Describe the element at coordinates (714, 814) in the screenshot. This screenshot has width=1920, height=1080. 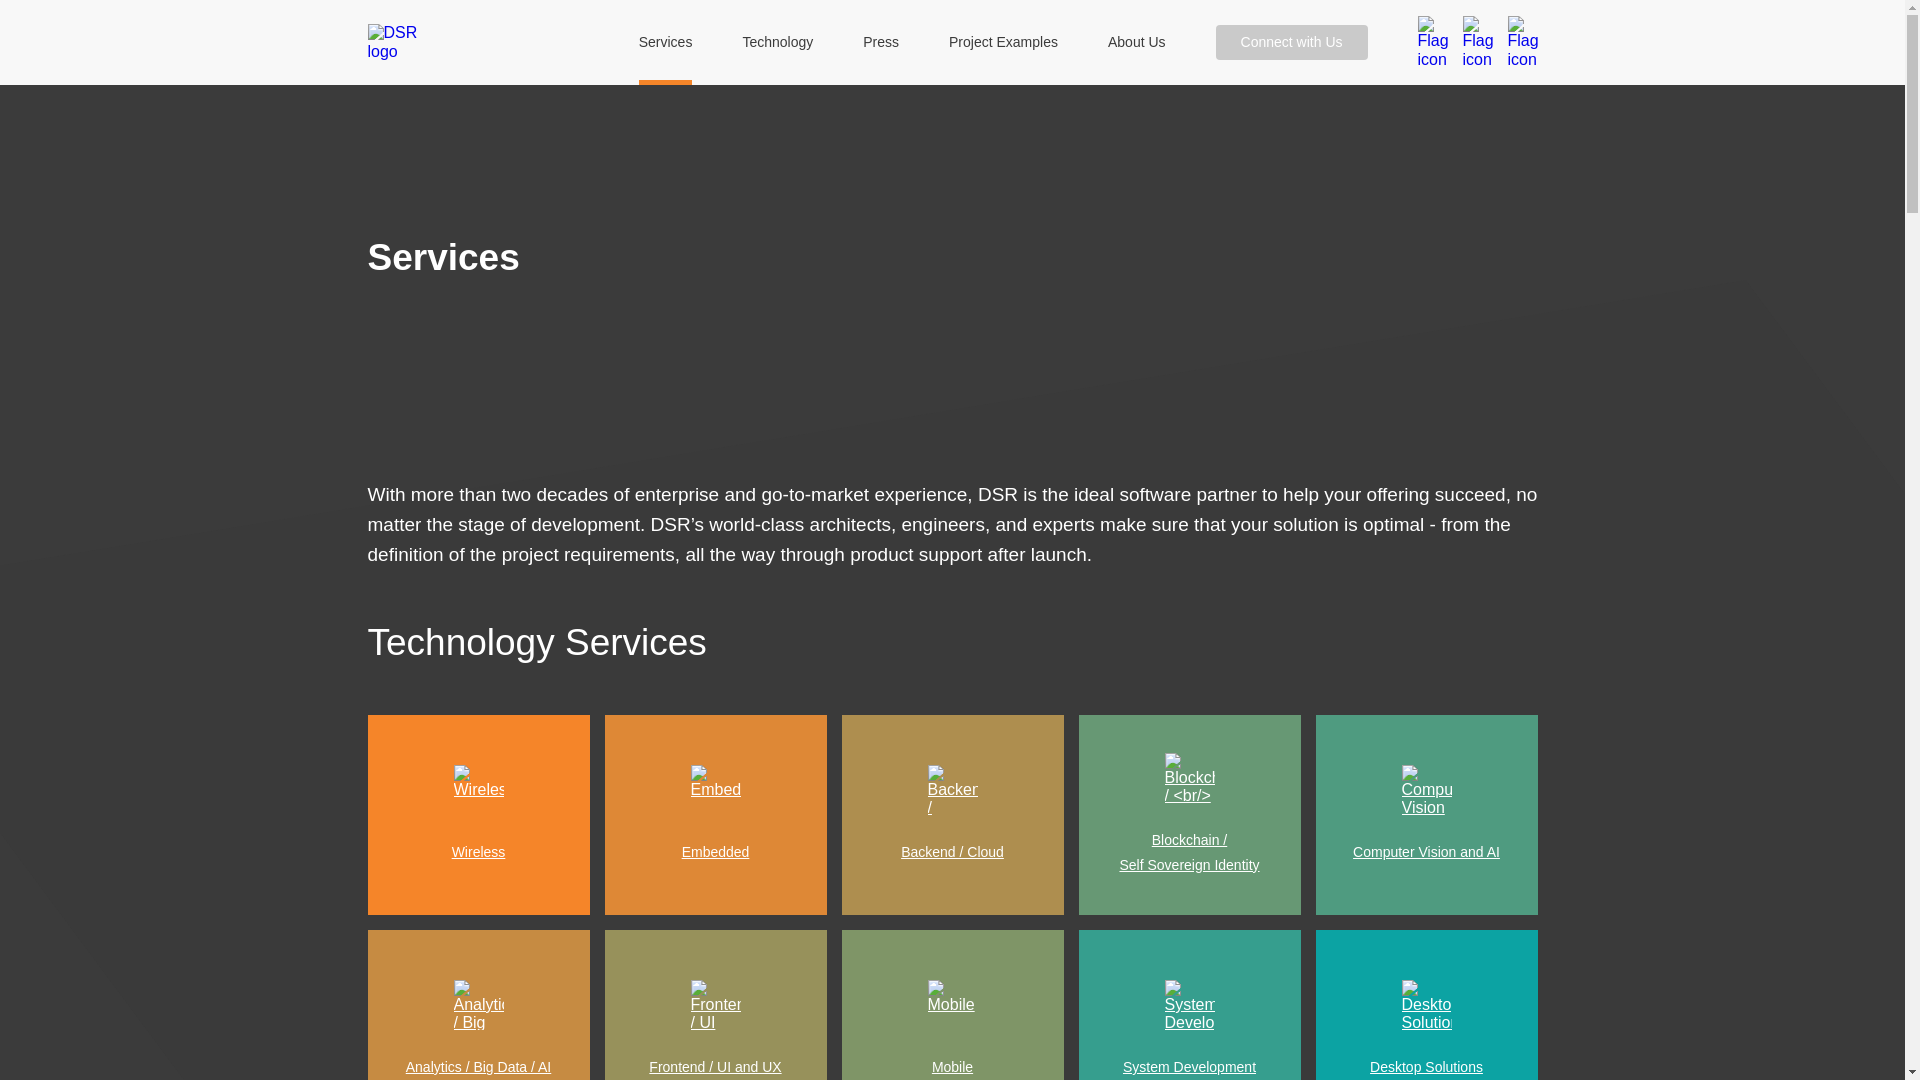
I see `Embedded` at that location.